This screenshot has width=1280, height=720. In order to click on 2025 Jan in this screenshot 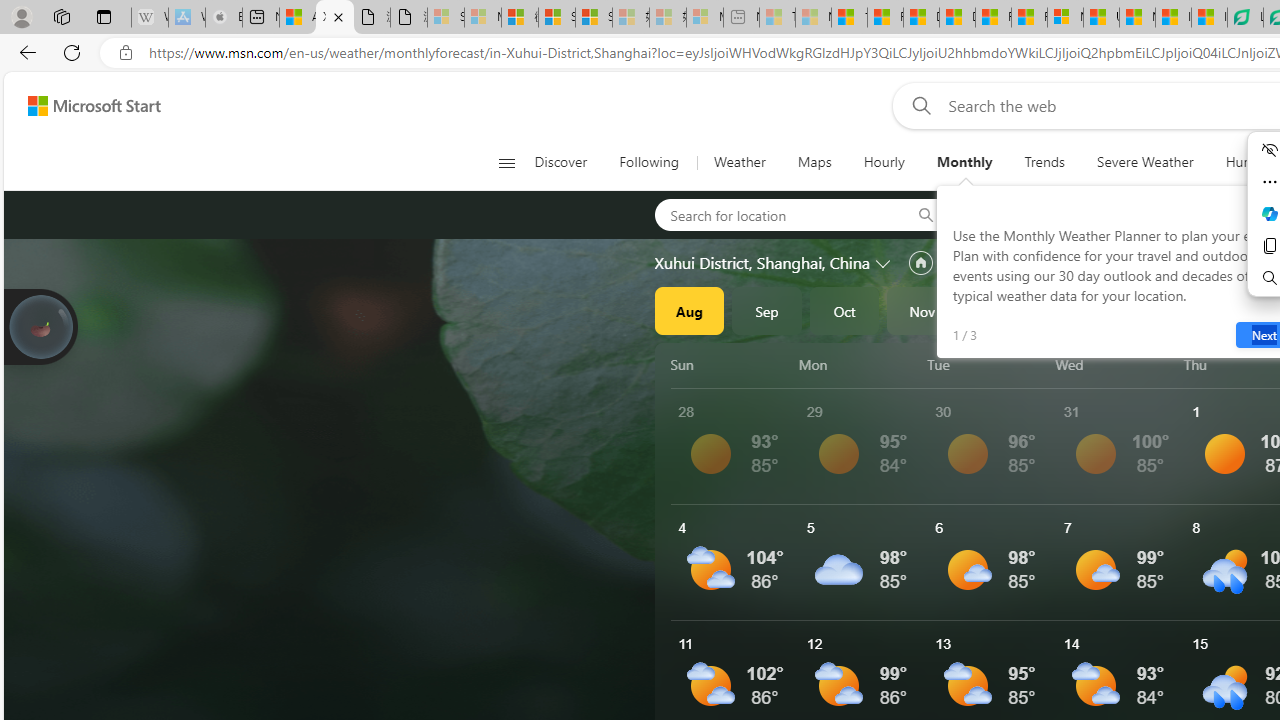, I will do `click(1077, 310)`.